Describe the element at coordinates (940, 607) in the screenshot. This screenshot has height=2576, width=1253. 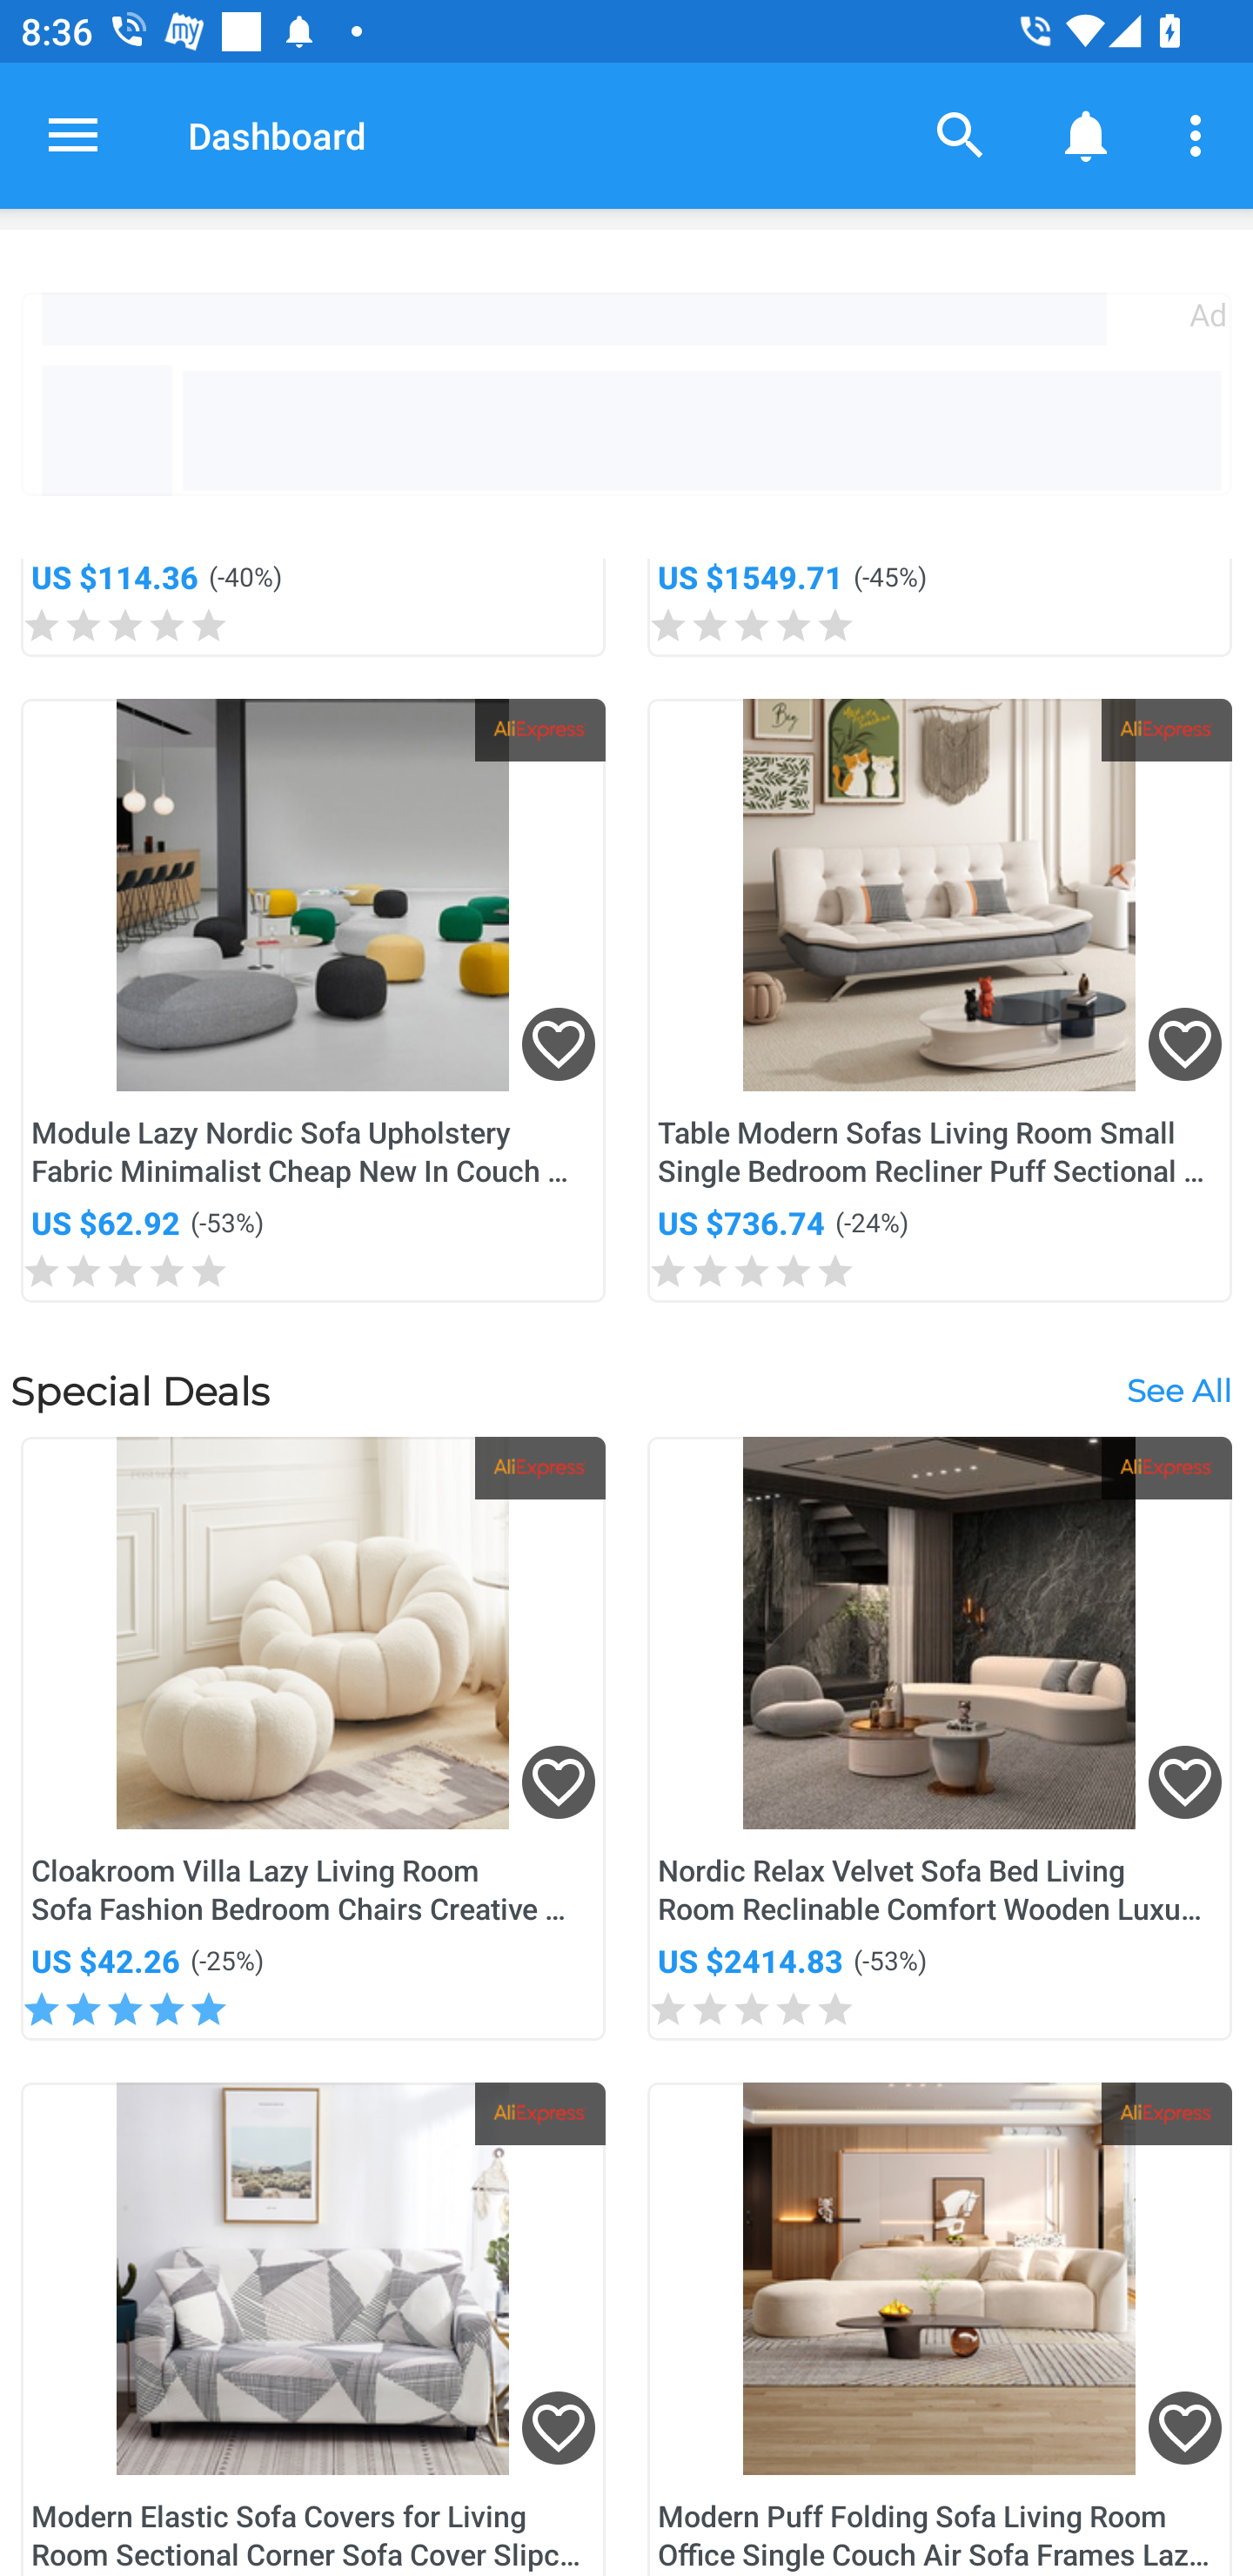
I see `US $1549.71 (-45%) 0.0` at that location.